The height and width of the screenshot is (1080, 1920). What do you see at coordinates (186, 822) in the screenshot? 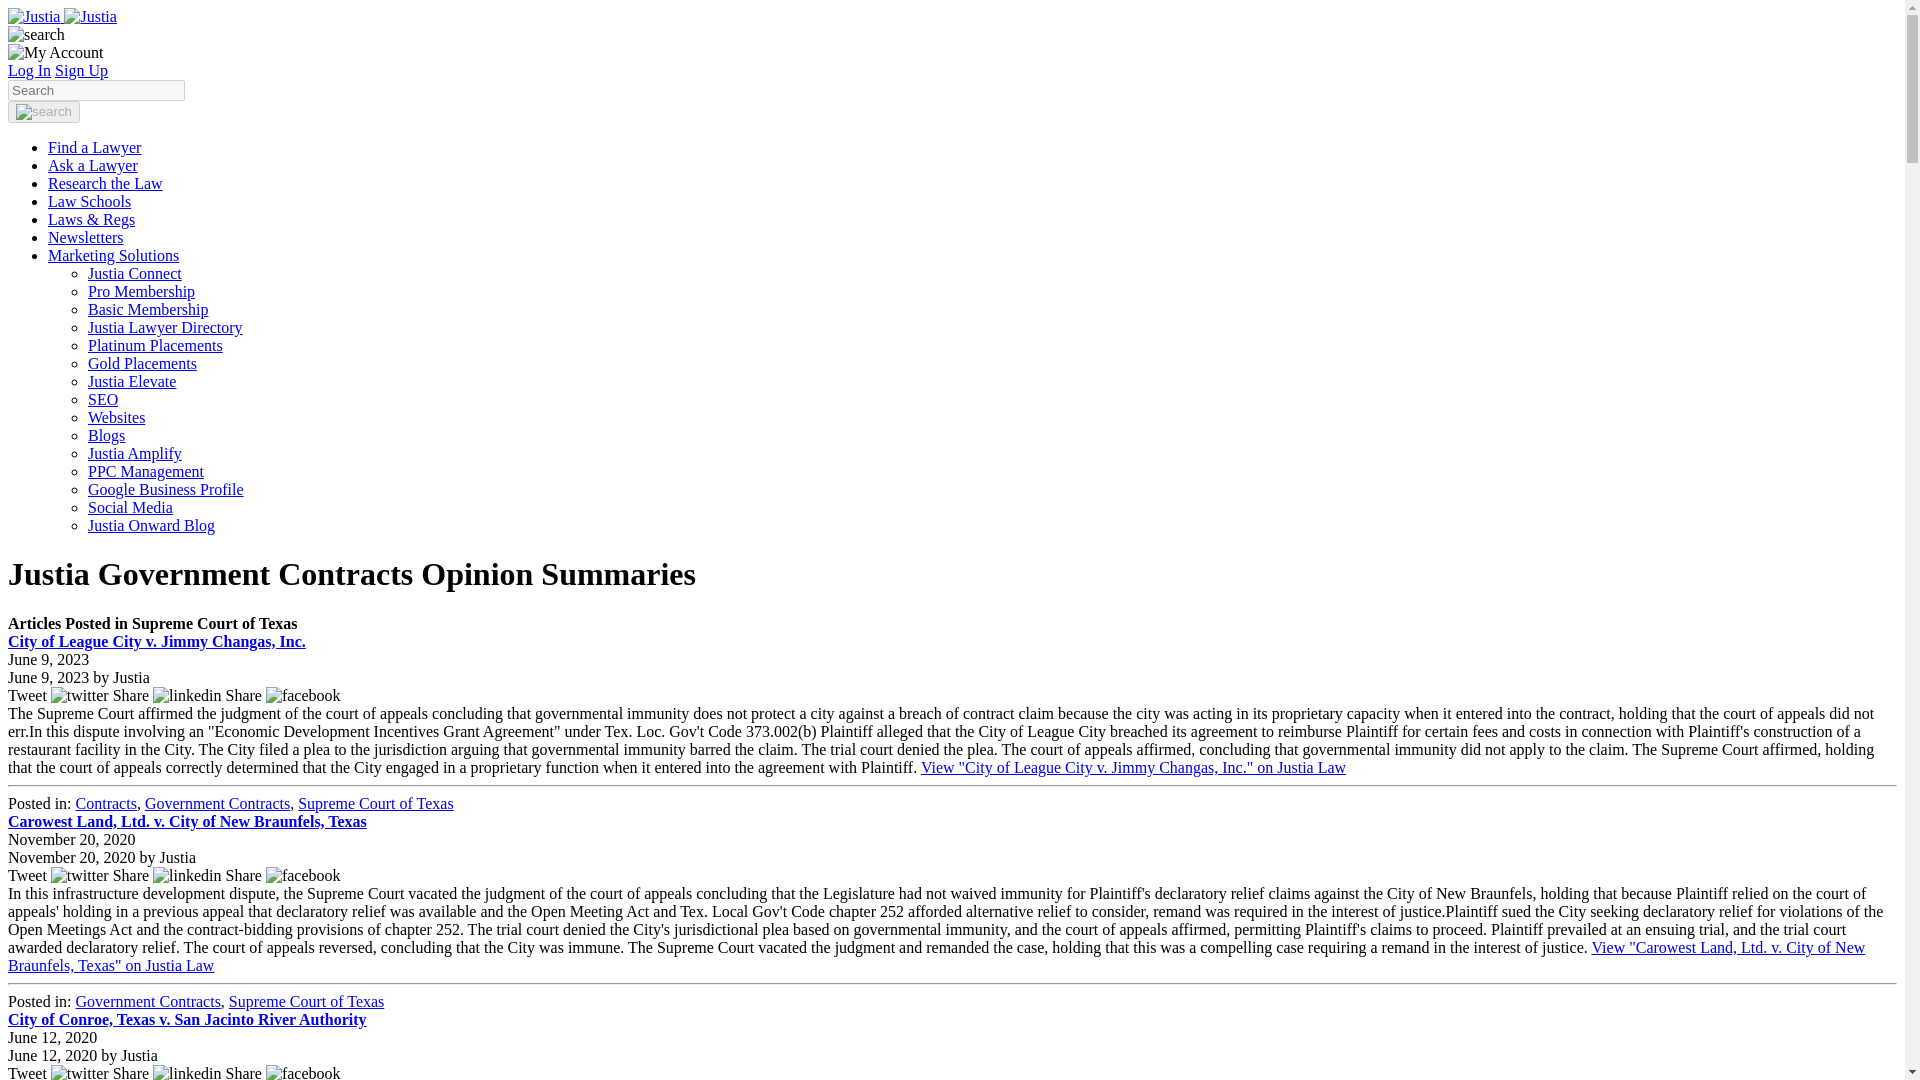
I see `Carowest Land, Ltd. v. City of New Braunfels, Texas` at bounding box center [186, 822].